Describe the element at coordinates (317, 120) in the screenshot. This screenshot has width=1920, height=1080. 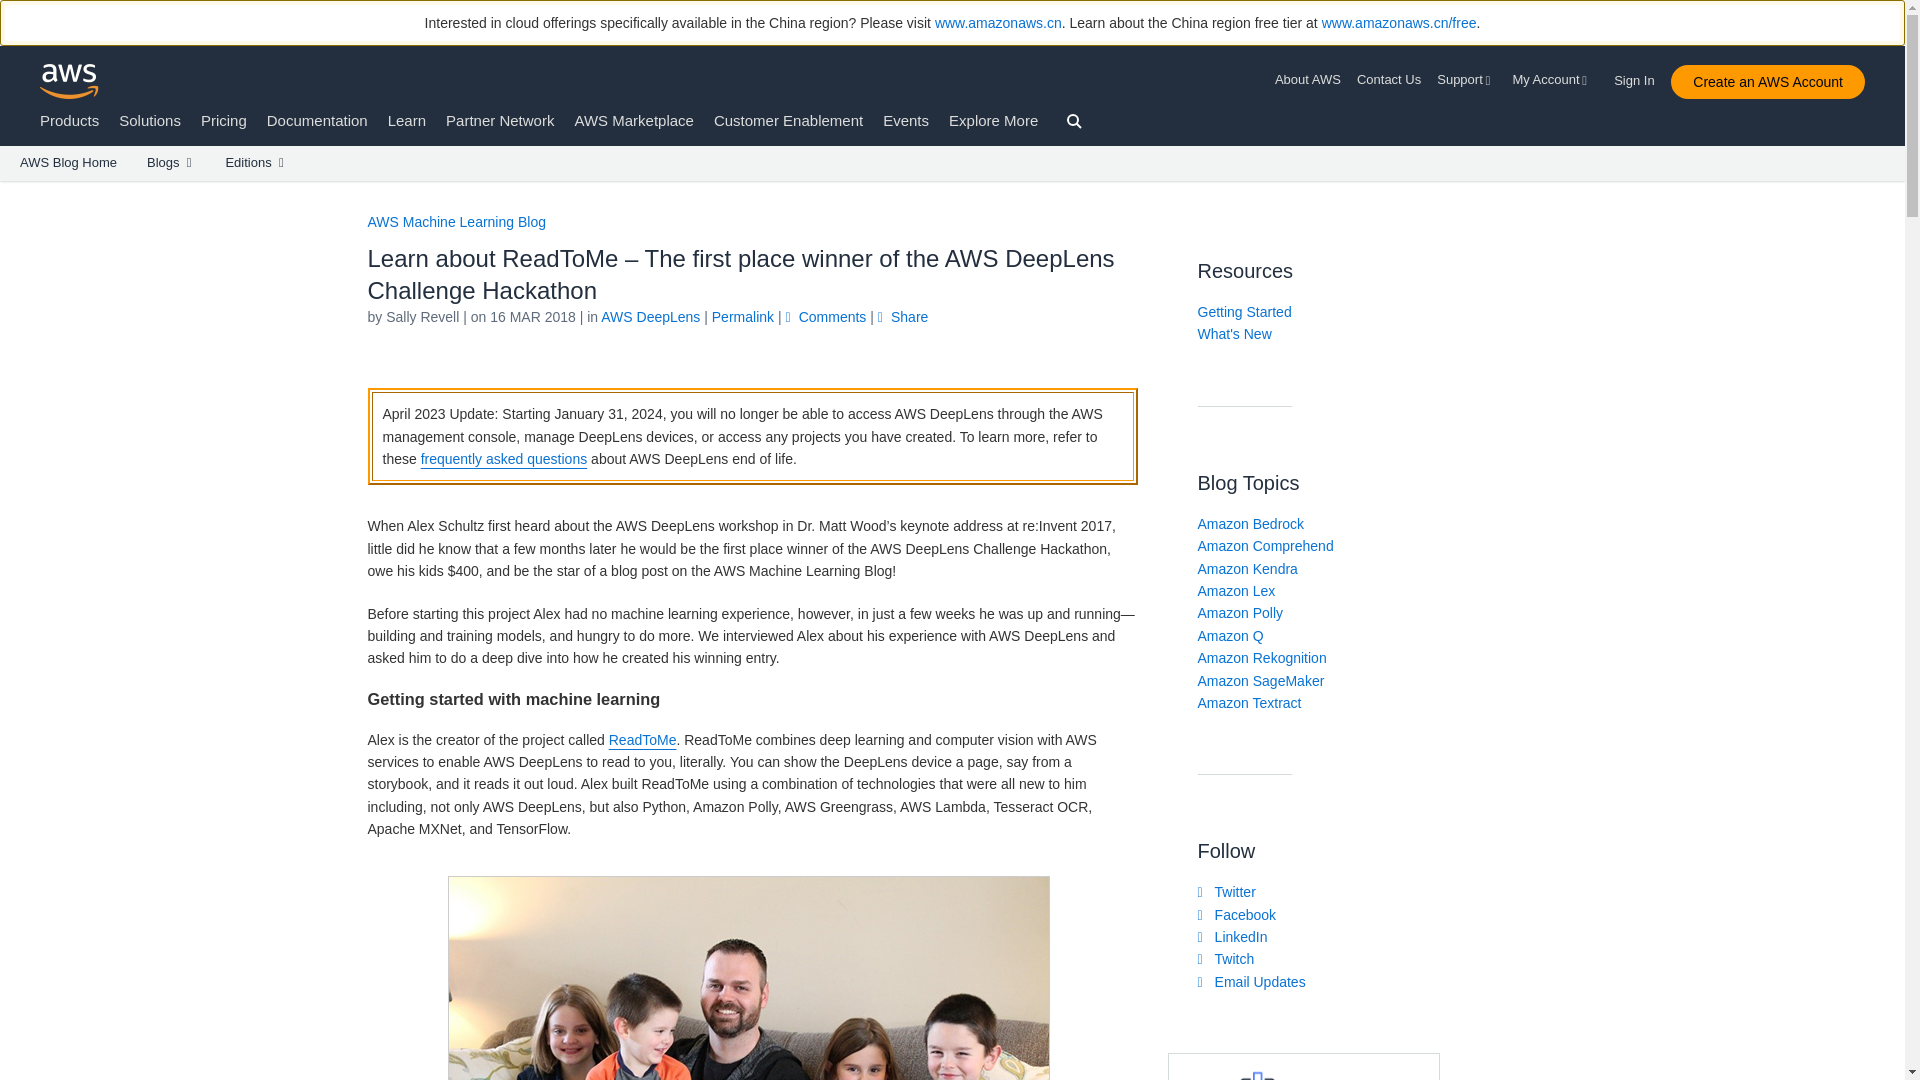
I see `Documentation` at that location.